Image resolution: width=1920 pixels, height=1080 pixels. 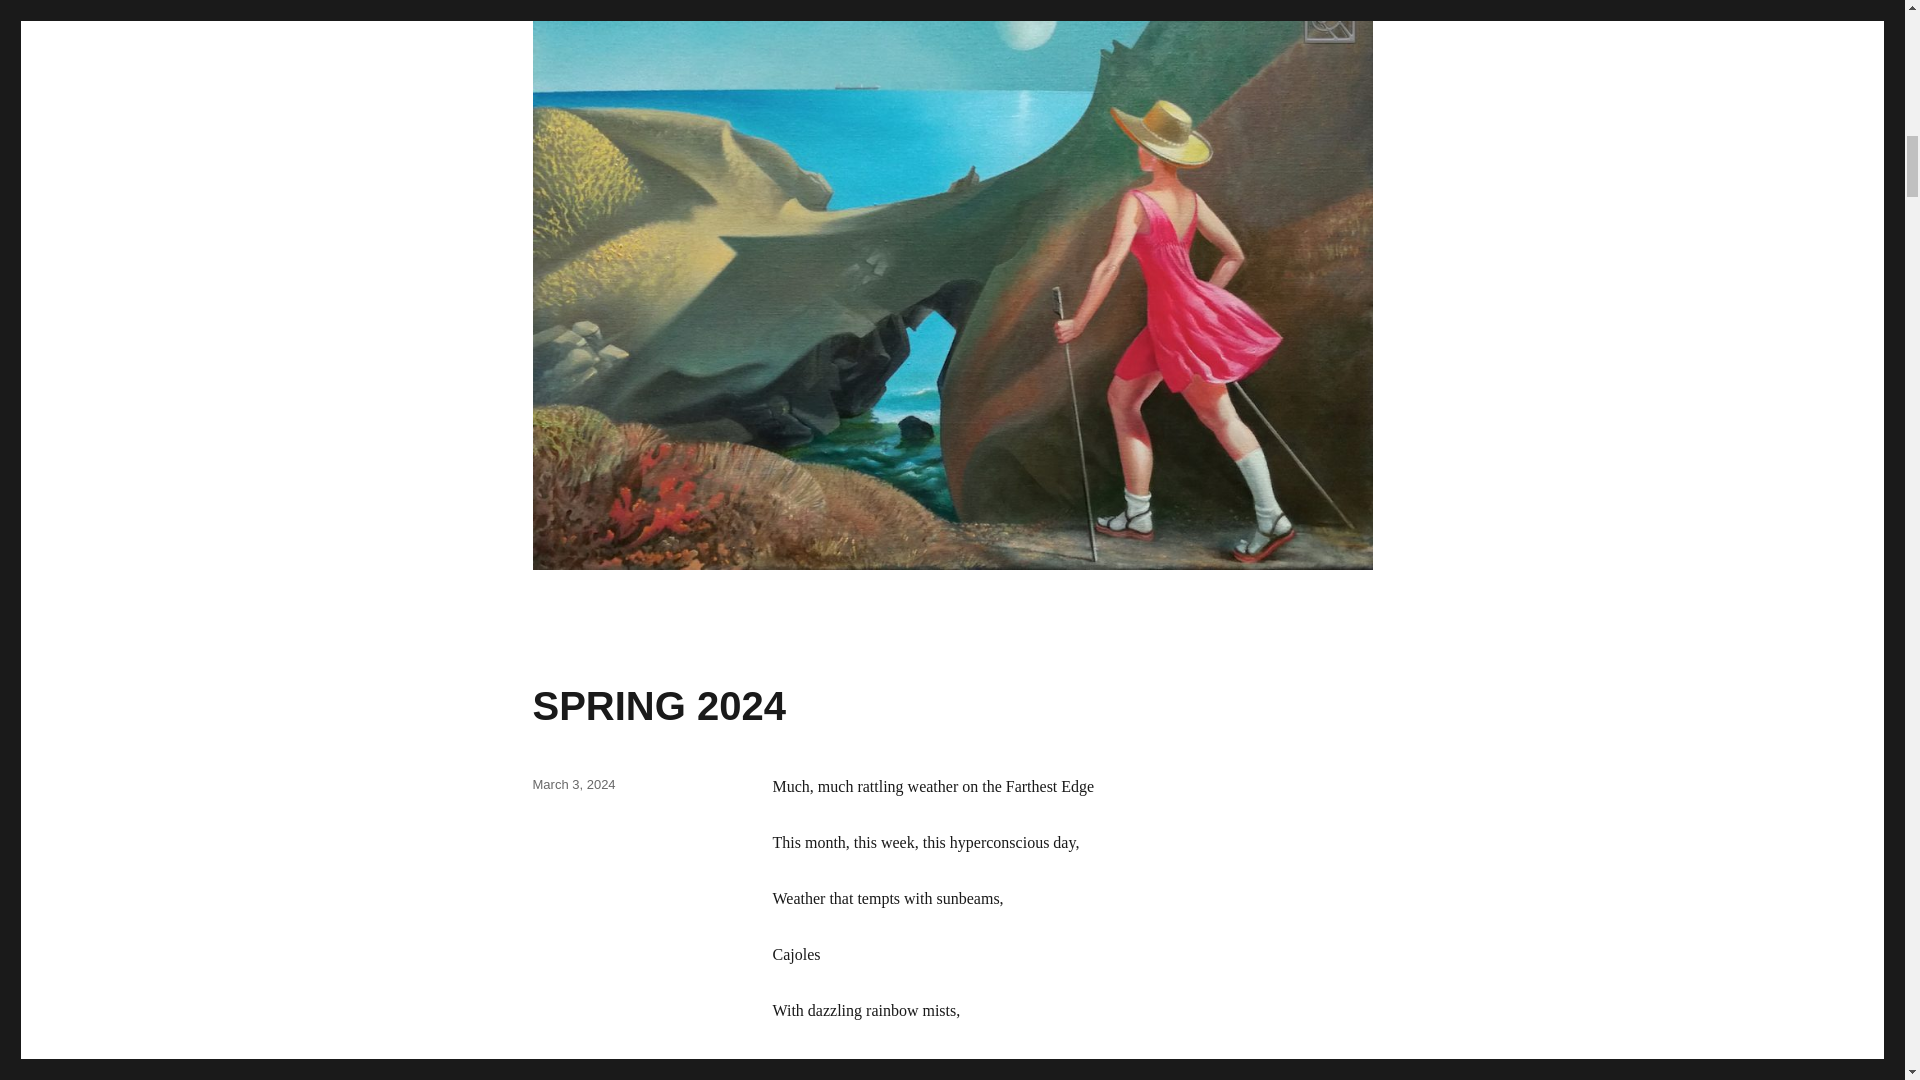 I want to click on March 3, 2024, so click(x=572, y=784).